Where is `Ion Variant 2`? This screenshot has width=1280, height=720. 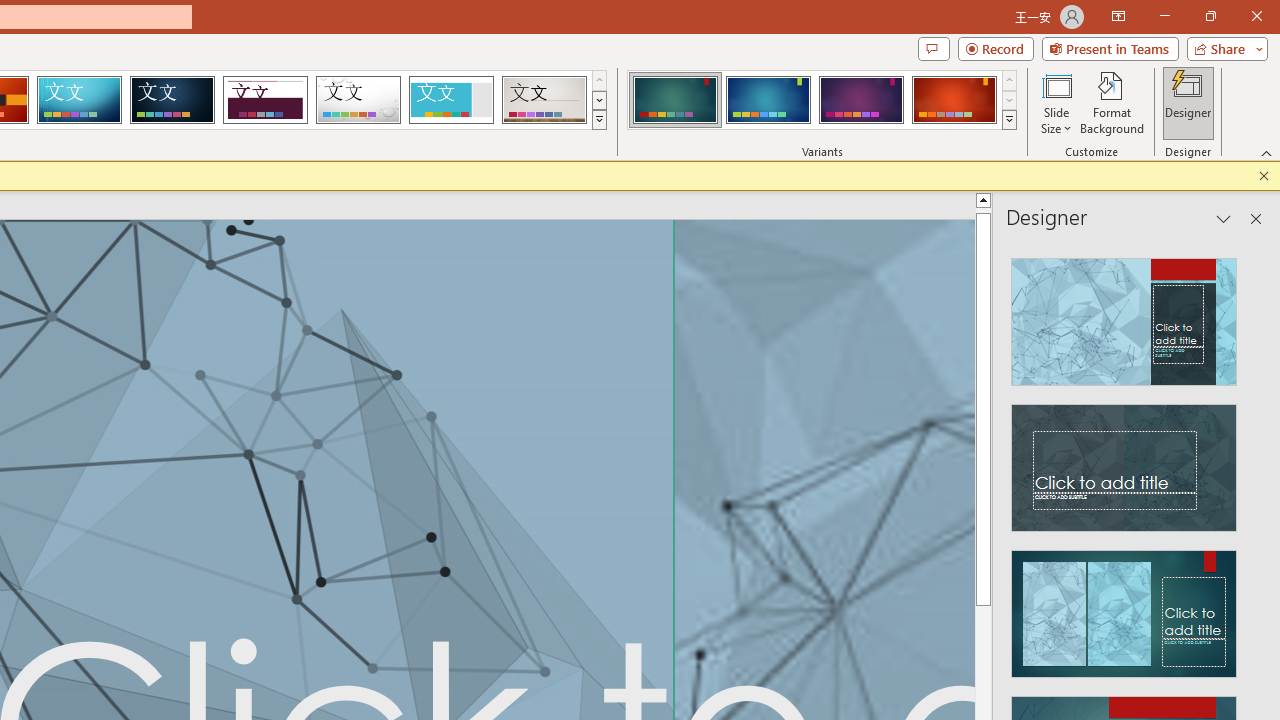
Ion Variant 2 is located at coordinates (768, 100).